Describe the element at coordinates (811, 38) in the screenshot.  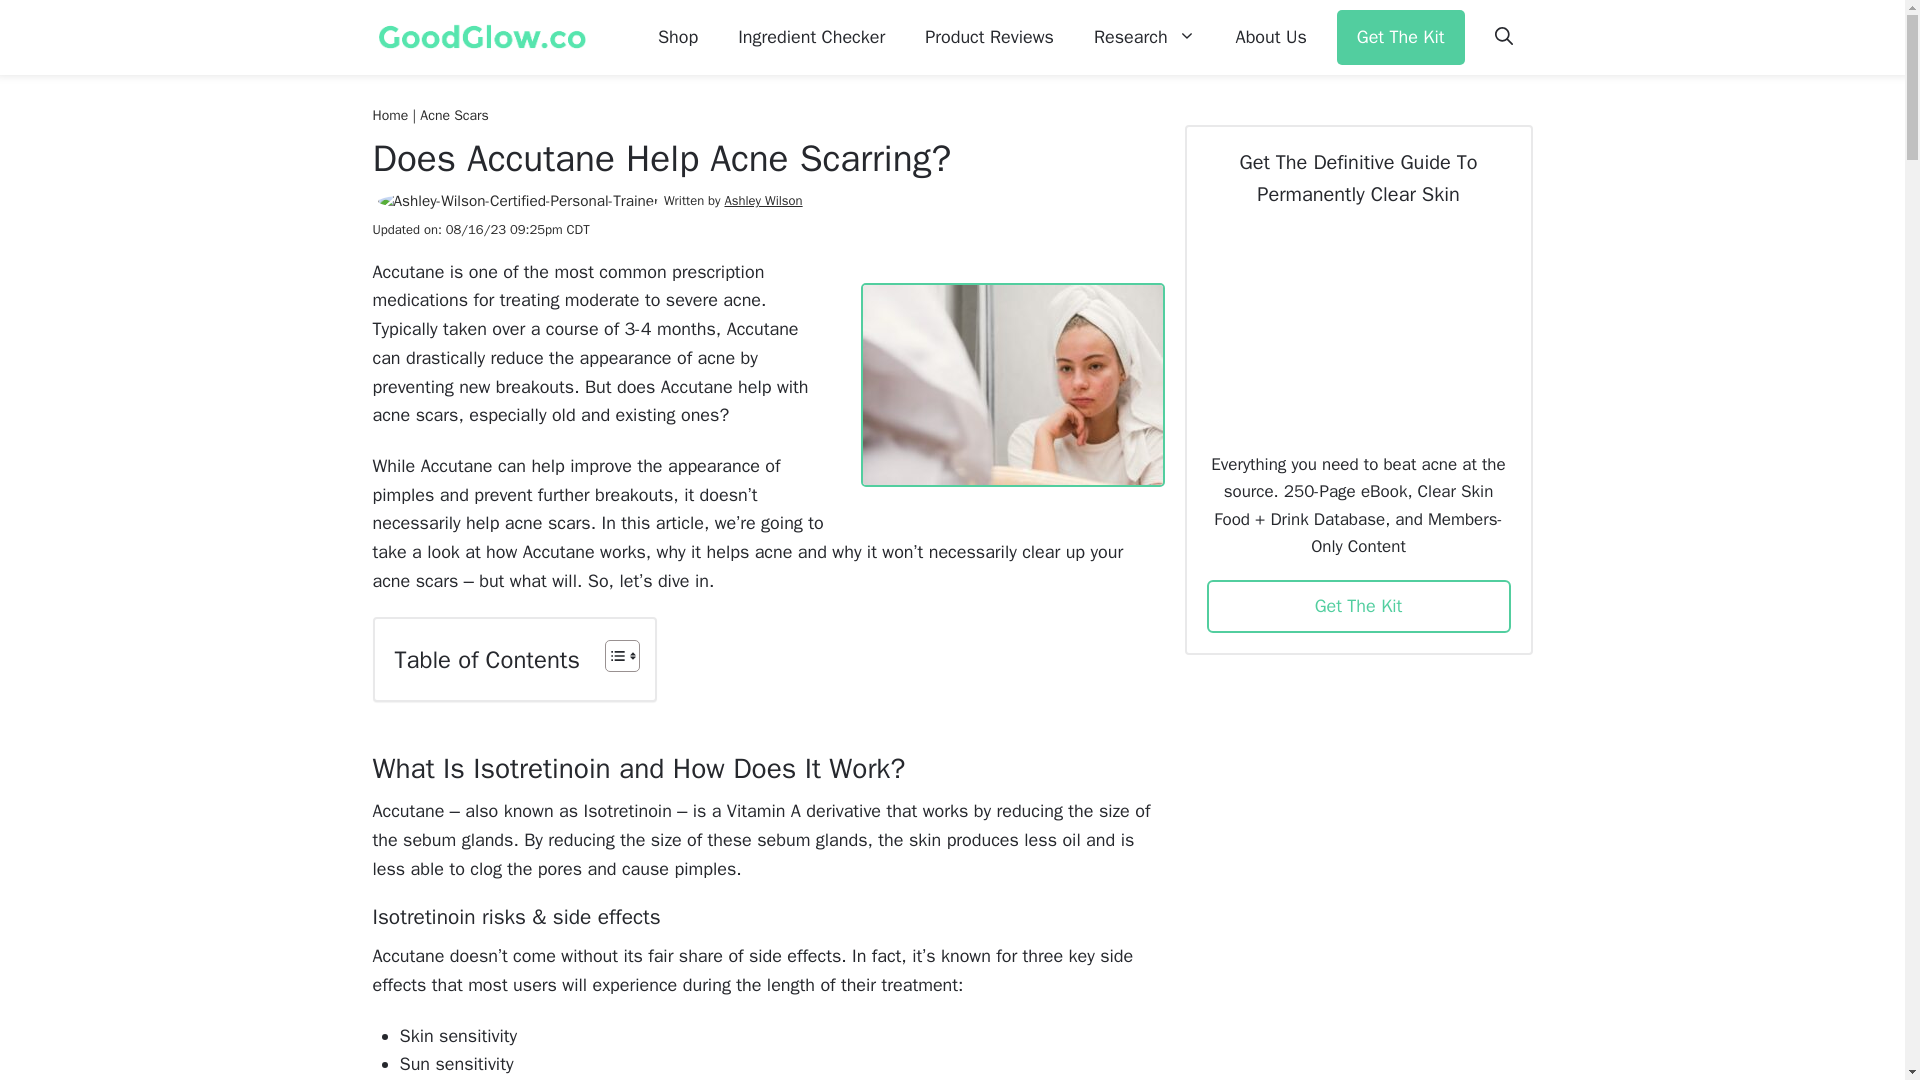
I see `Ingredient Checker` at that location.